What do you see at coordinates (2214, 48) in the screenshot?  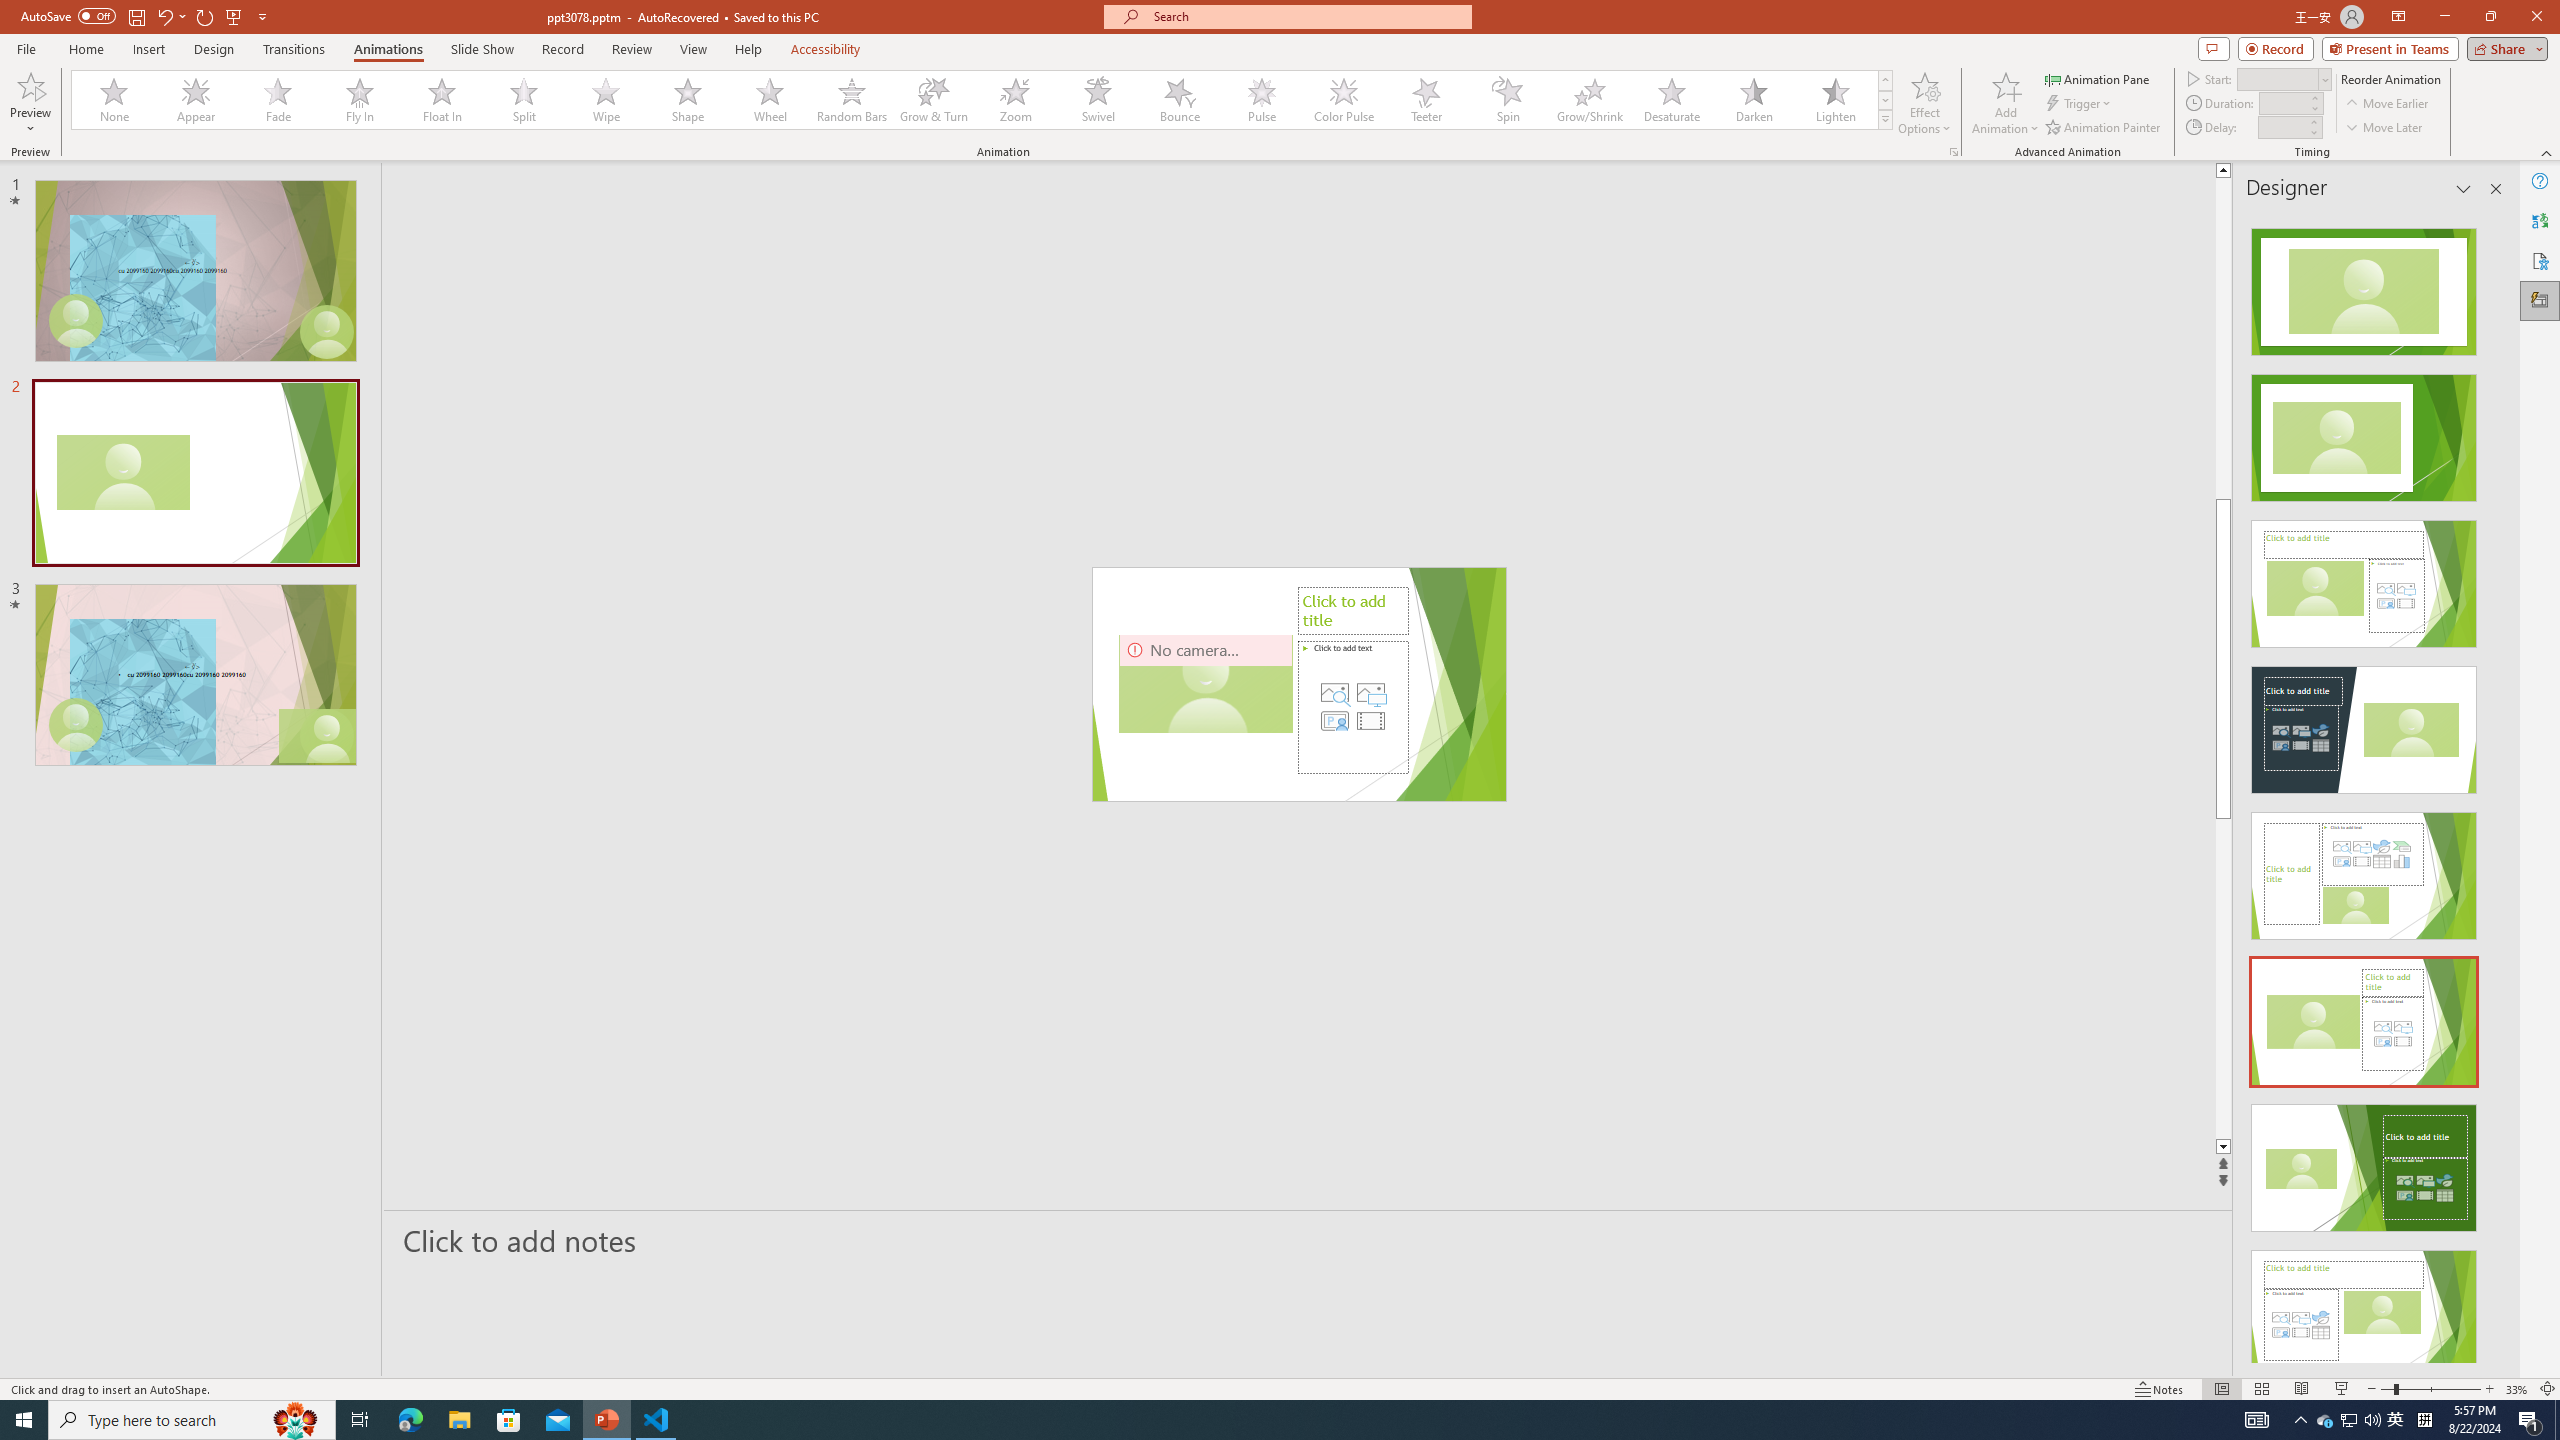 I see `Comments` at bounding box center [2214, 48].